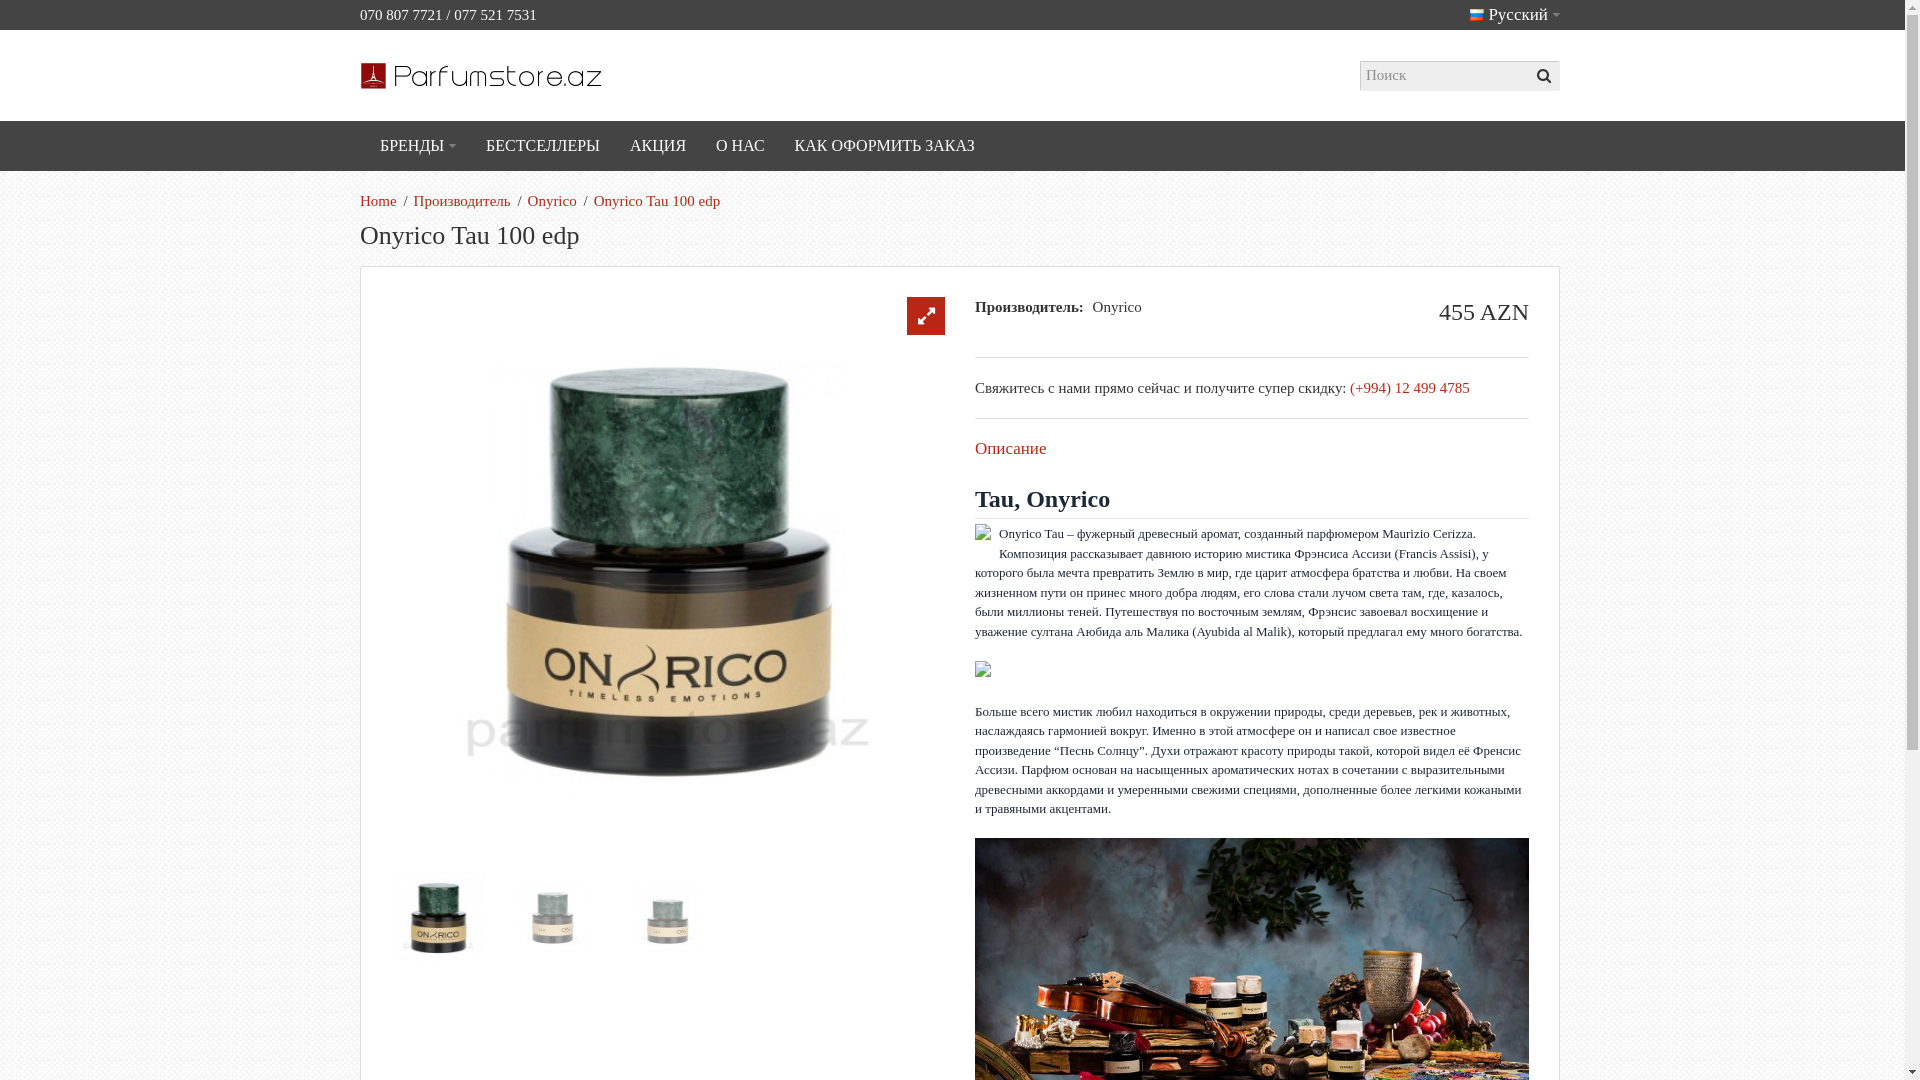 This screenshot has height=1080, width=1920. I want to click on 077 521 7531, so click(496, 15).